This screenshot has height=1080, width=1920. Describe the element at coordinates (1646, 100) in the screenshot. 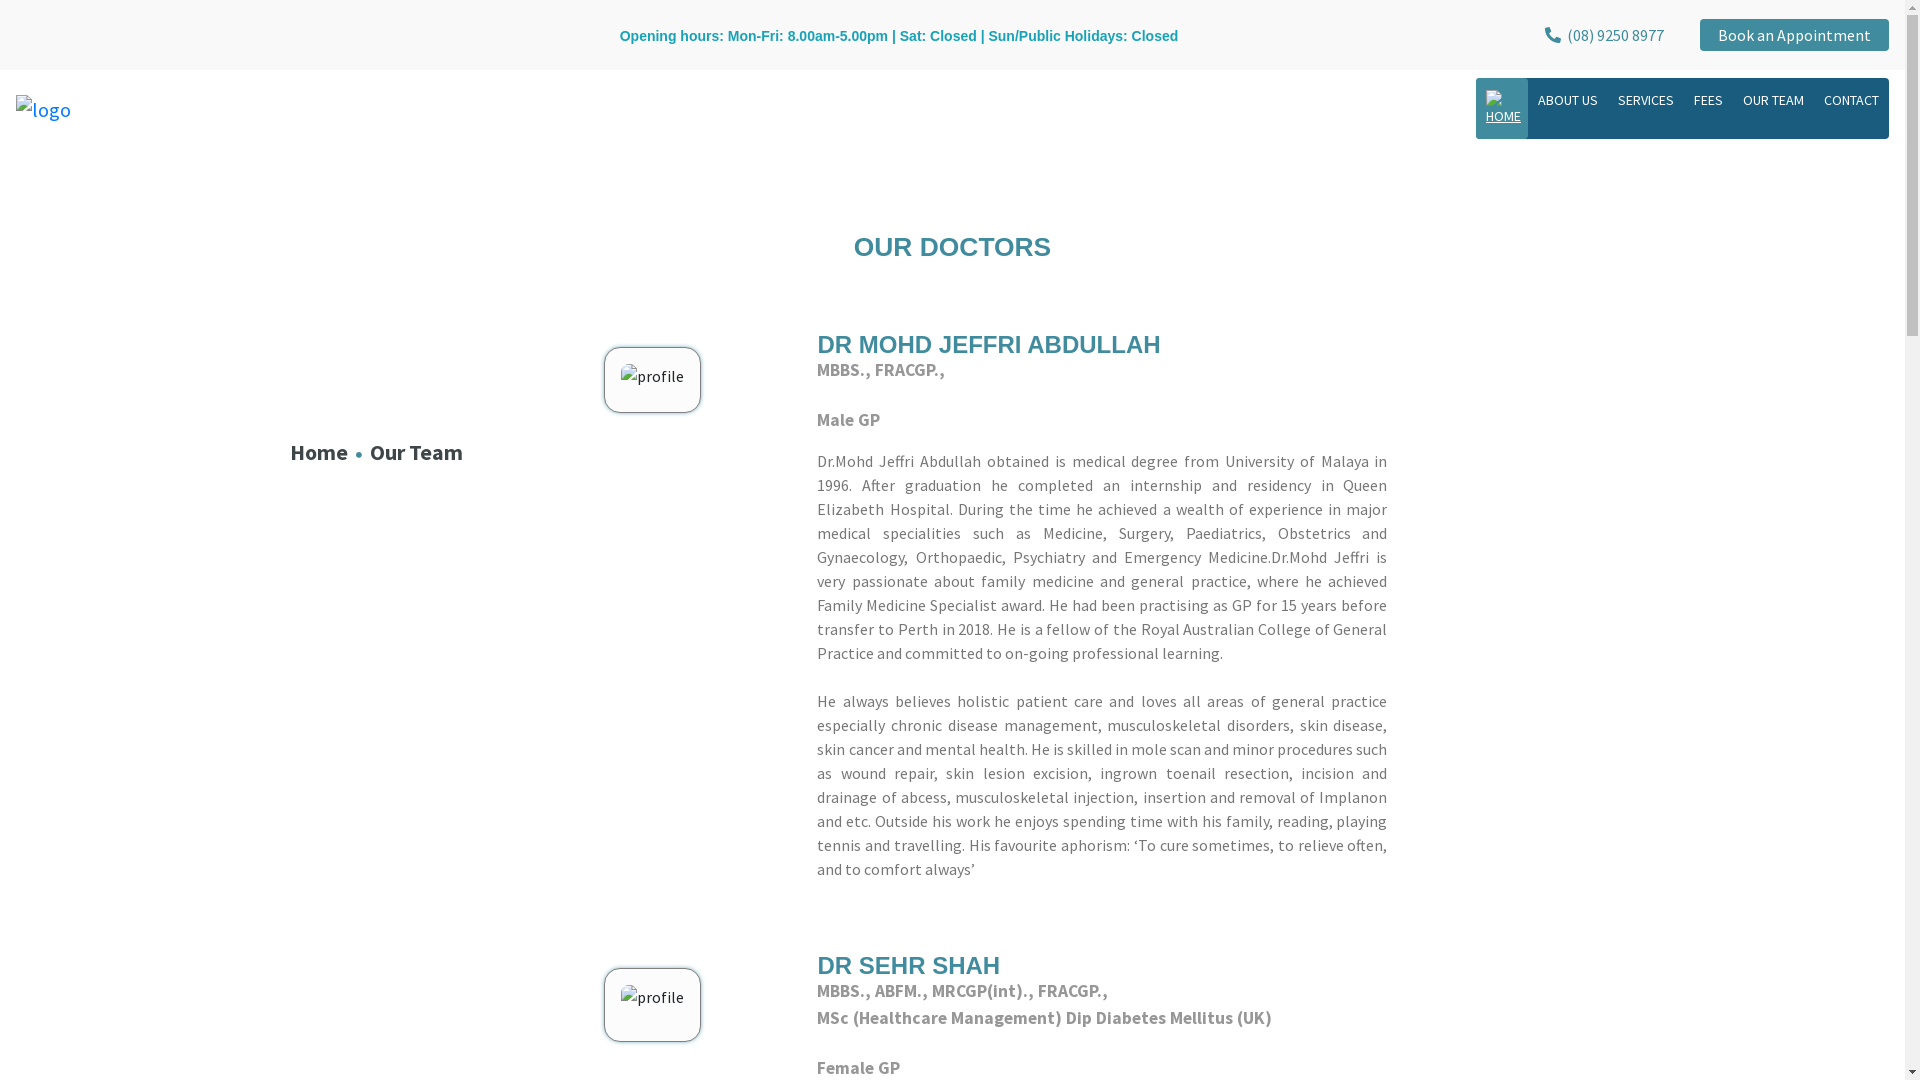

I see `SERVICES` at that location.